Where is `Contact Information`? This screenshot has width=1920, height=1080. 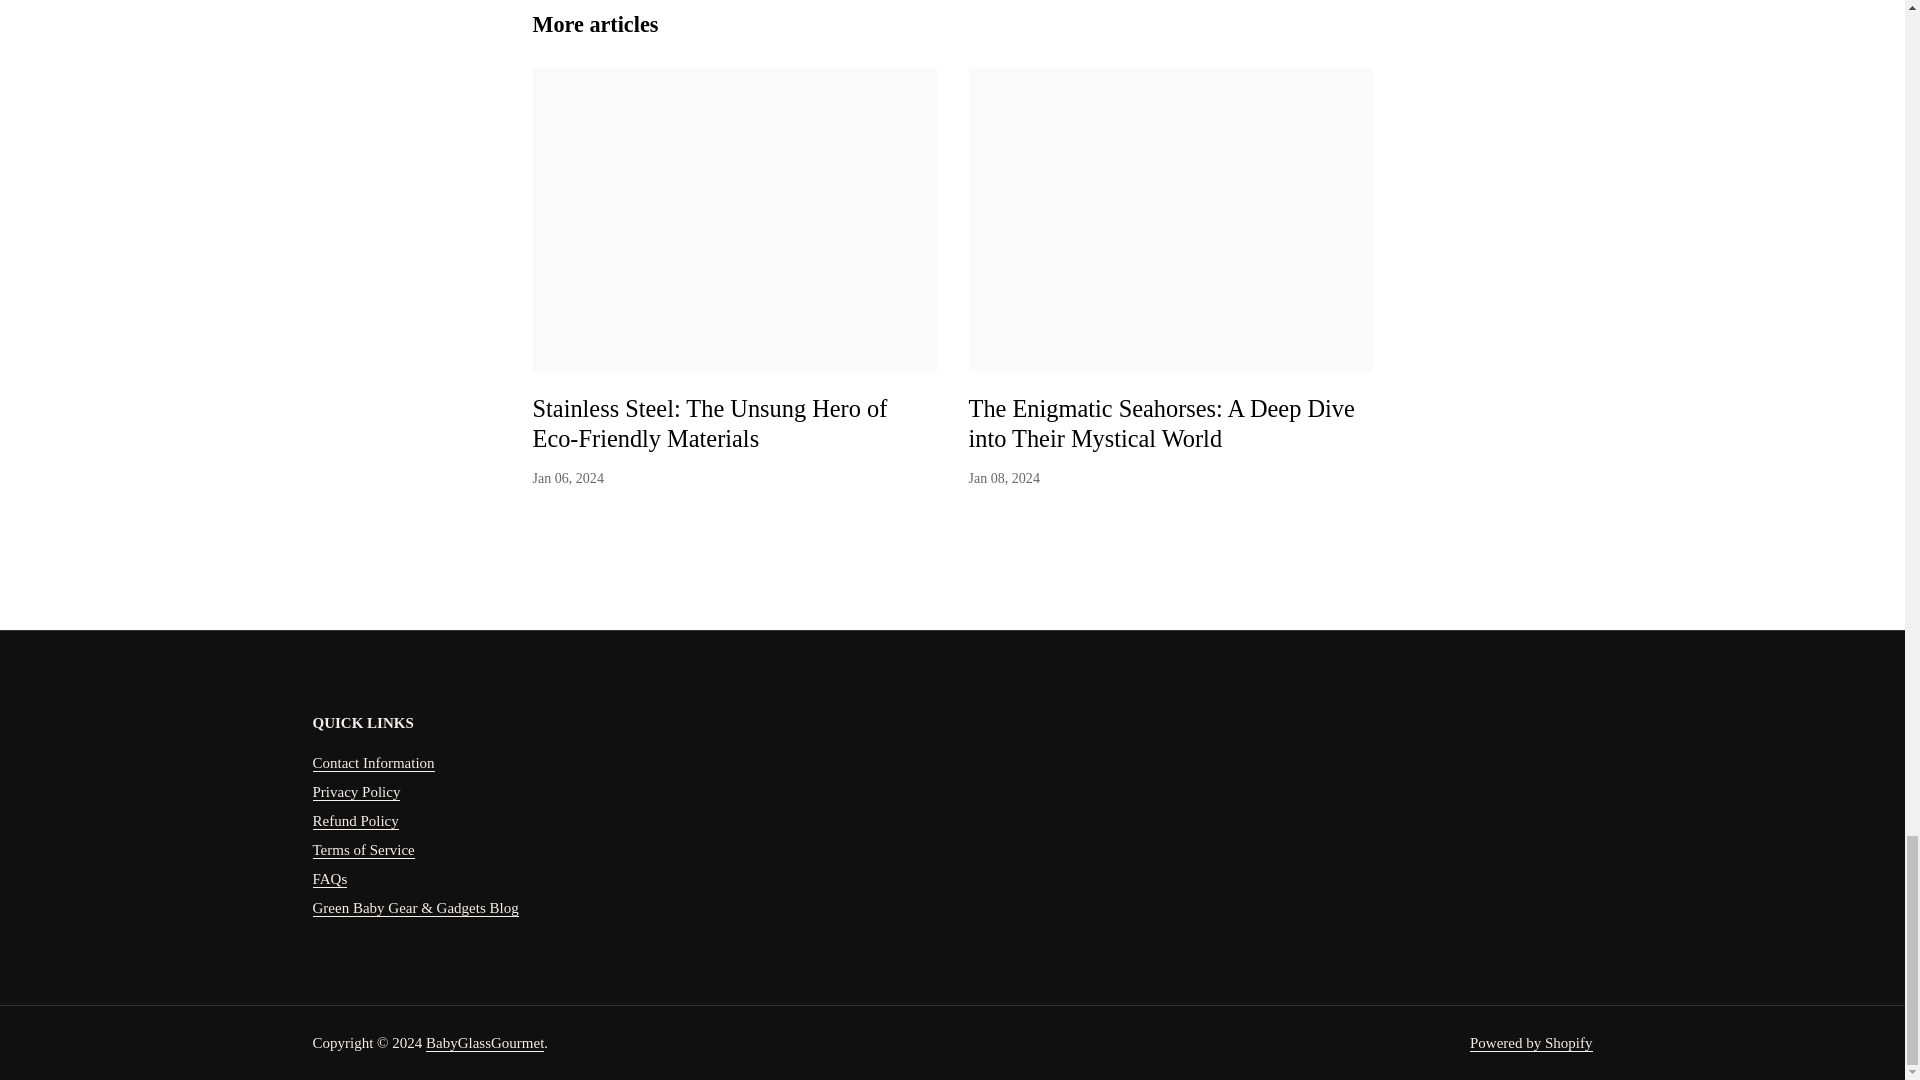 Contact Information is located at coordinates (372, 763).